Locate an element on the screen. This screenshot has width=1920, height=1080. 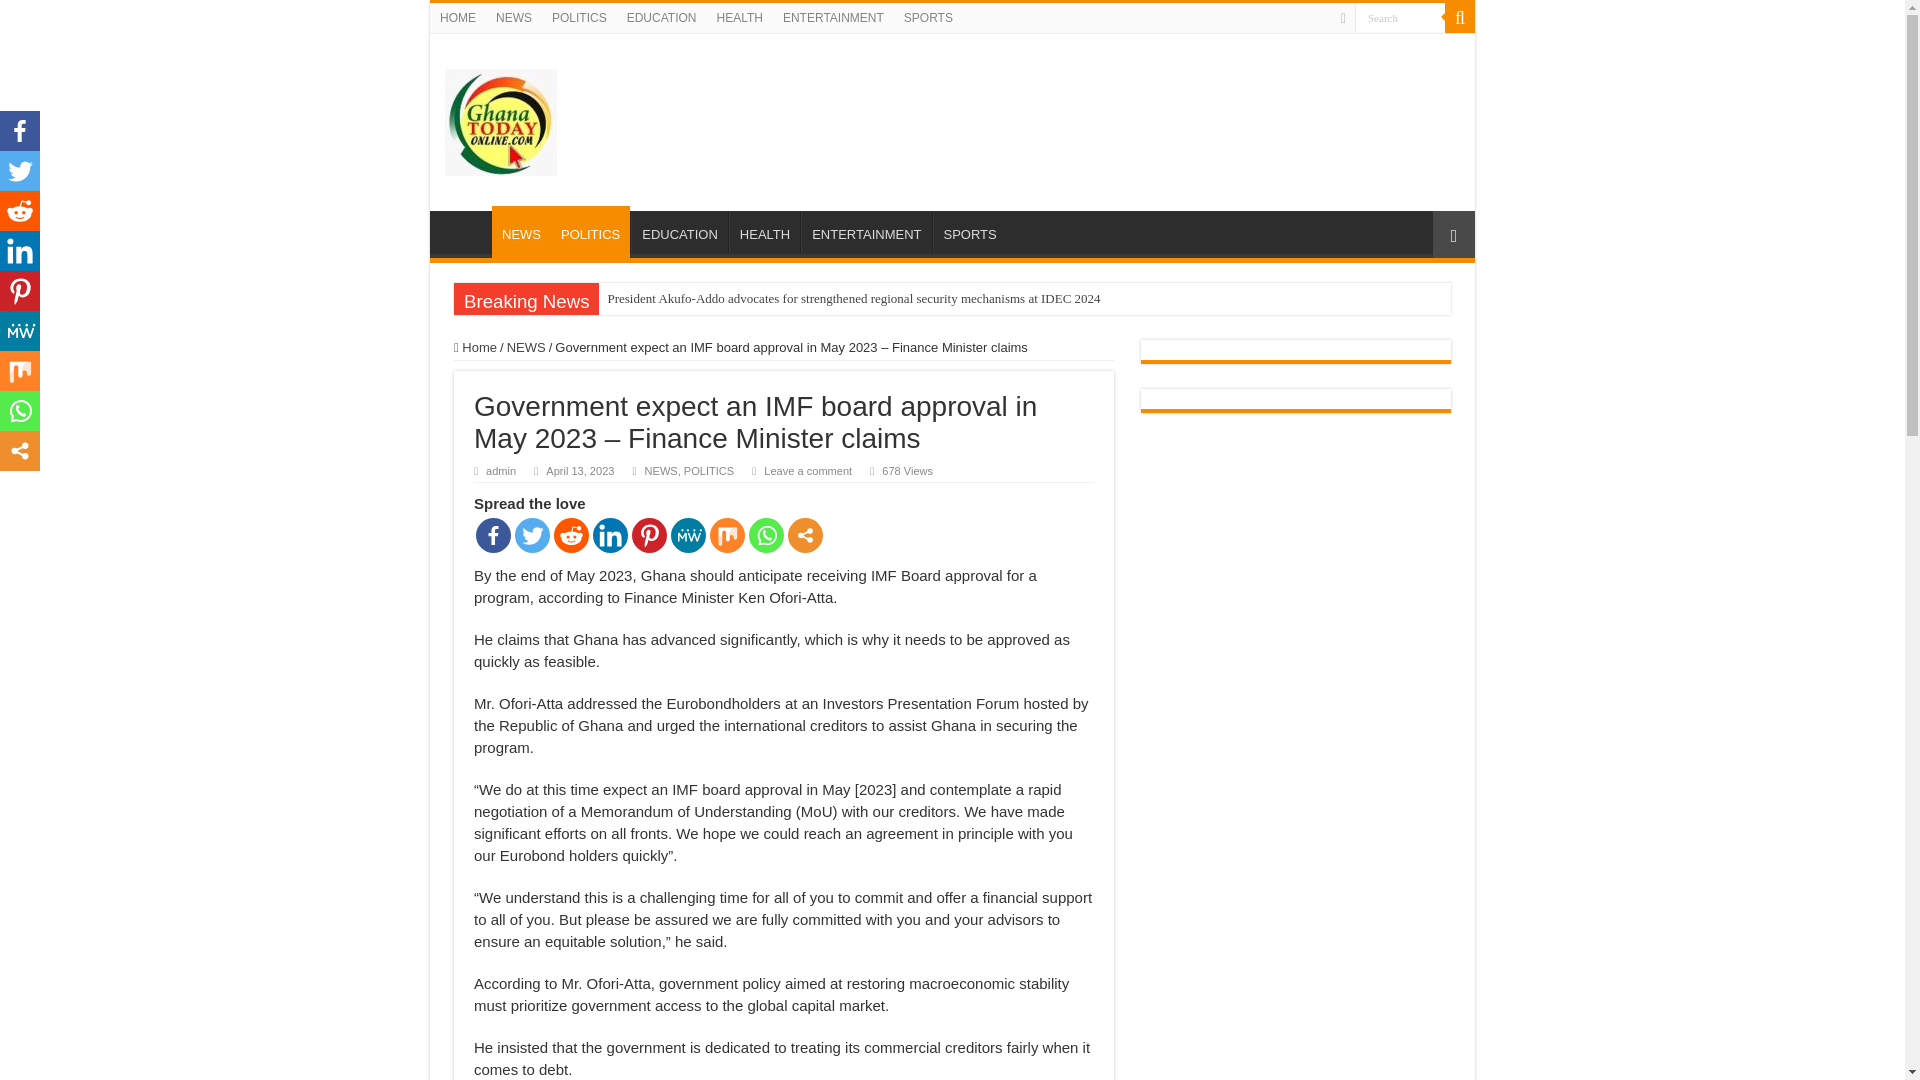
POLITICS is located at coordinates (708, 471).